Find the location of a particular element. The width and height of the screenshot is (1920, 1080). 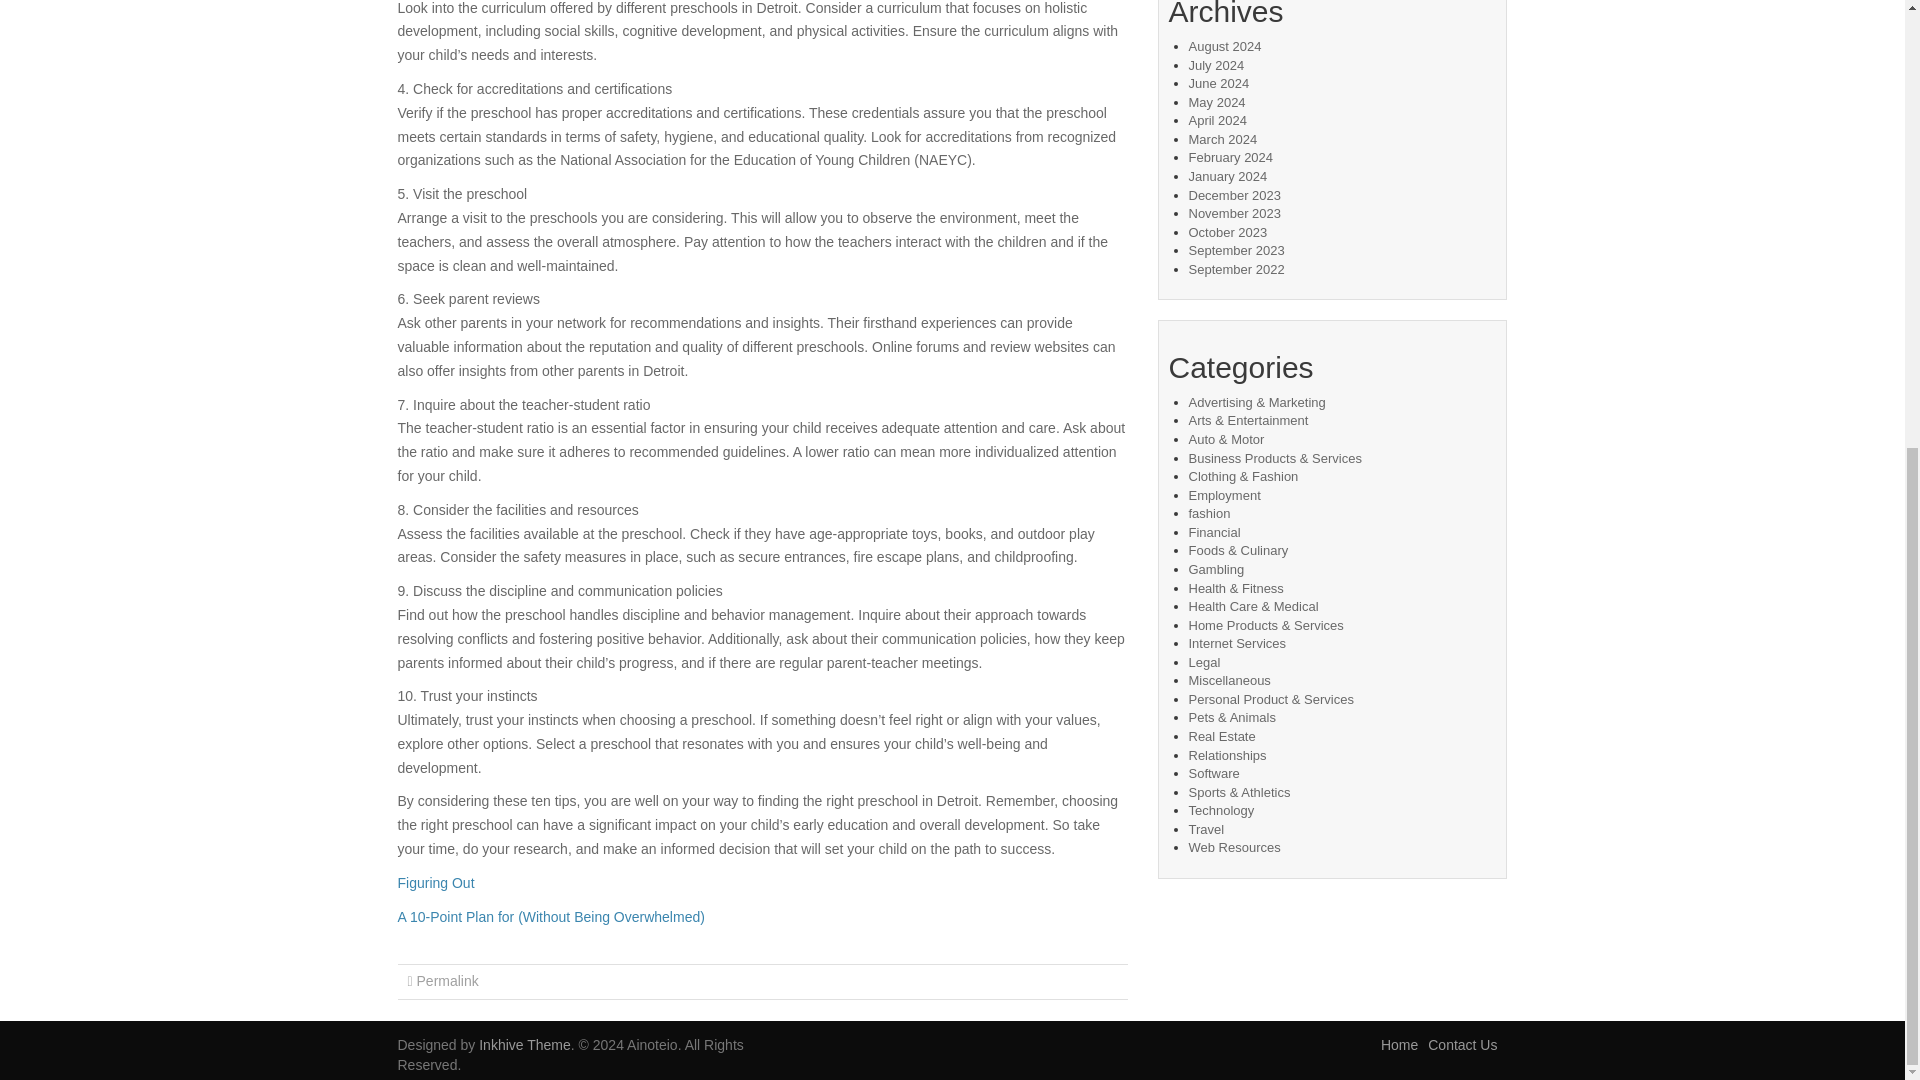

July 2024 is located at coordinates (1216, 66).